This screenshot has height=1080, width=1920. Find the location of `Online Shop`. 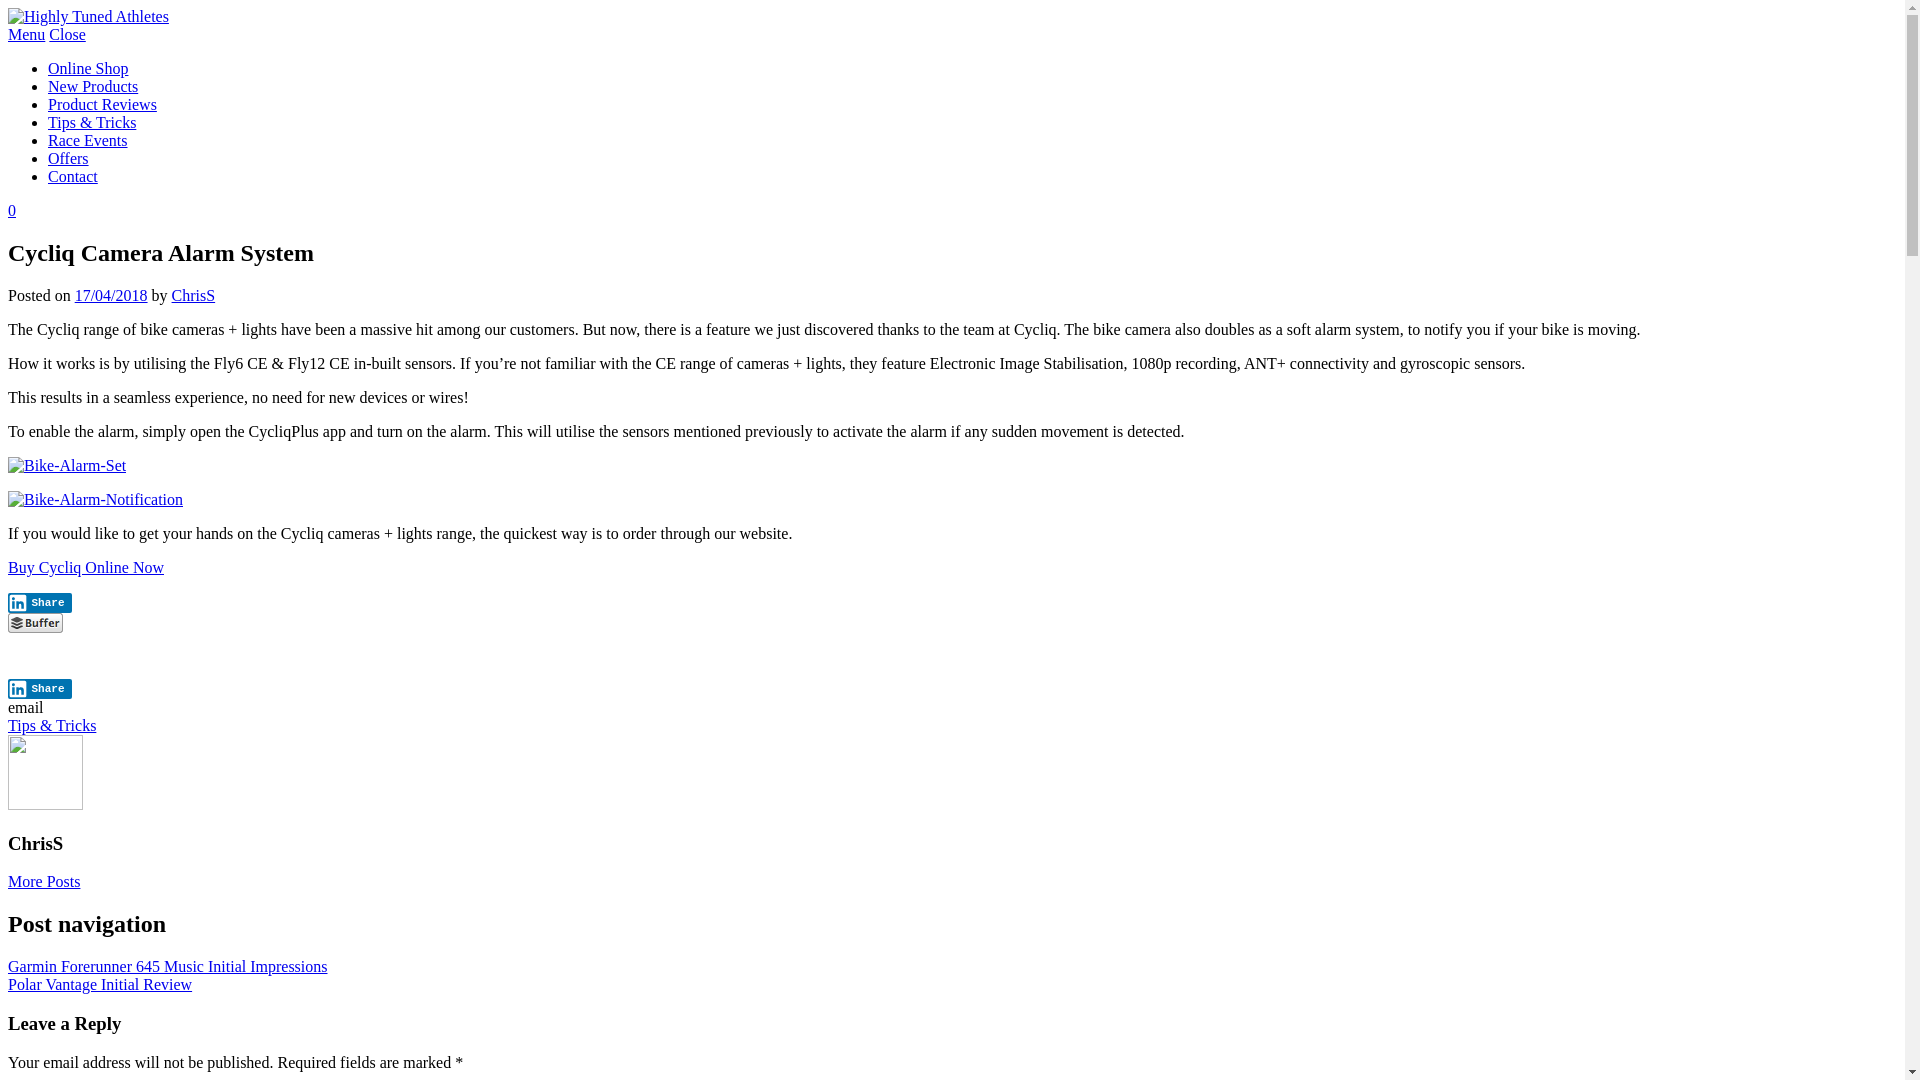

Online Shop is located at coordinates (88, 68).